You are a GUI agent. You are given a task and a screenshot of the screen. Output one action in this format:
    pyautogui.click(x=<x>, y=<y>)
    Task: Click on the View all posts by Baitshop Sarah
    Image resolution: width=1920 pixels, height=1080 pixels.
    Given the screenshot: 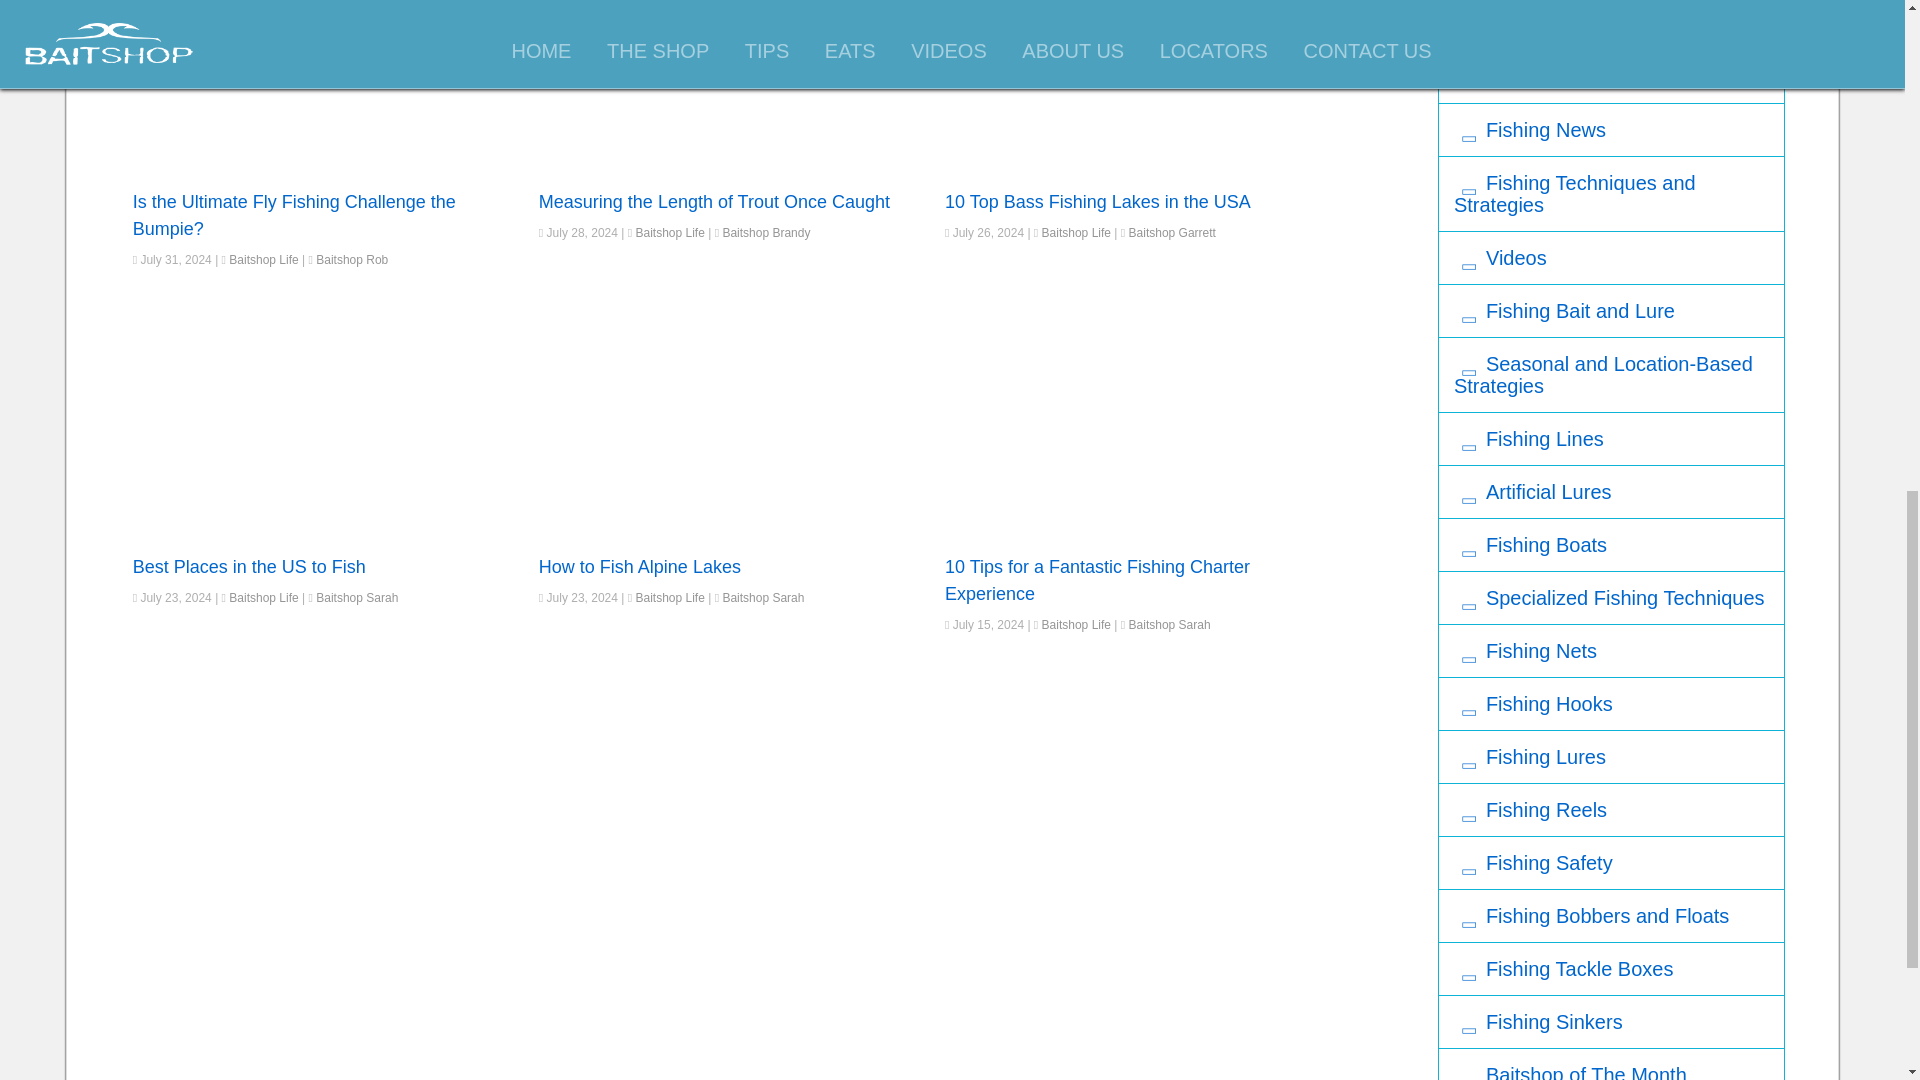 What is the action you would take?
    pyautogui.click(x=762, y=597)
    